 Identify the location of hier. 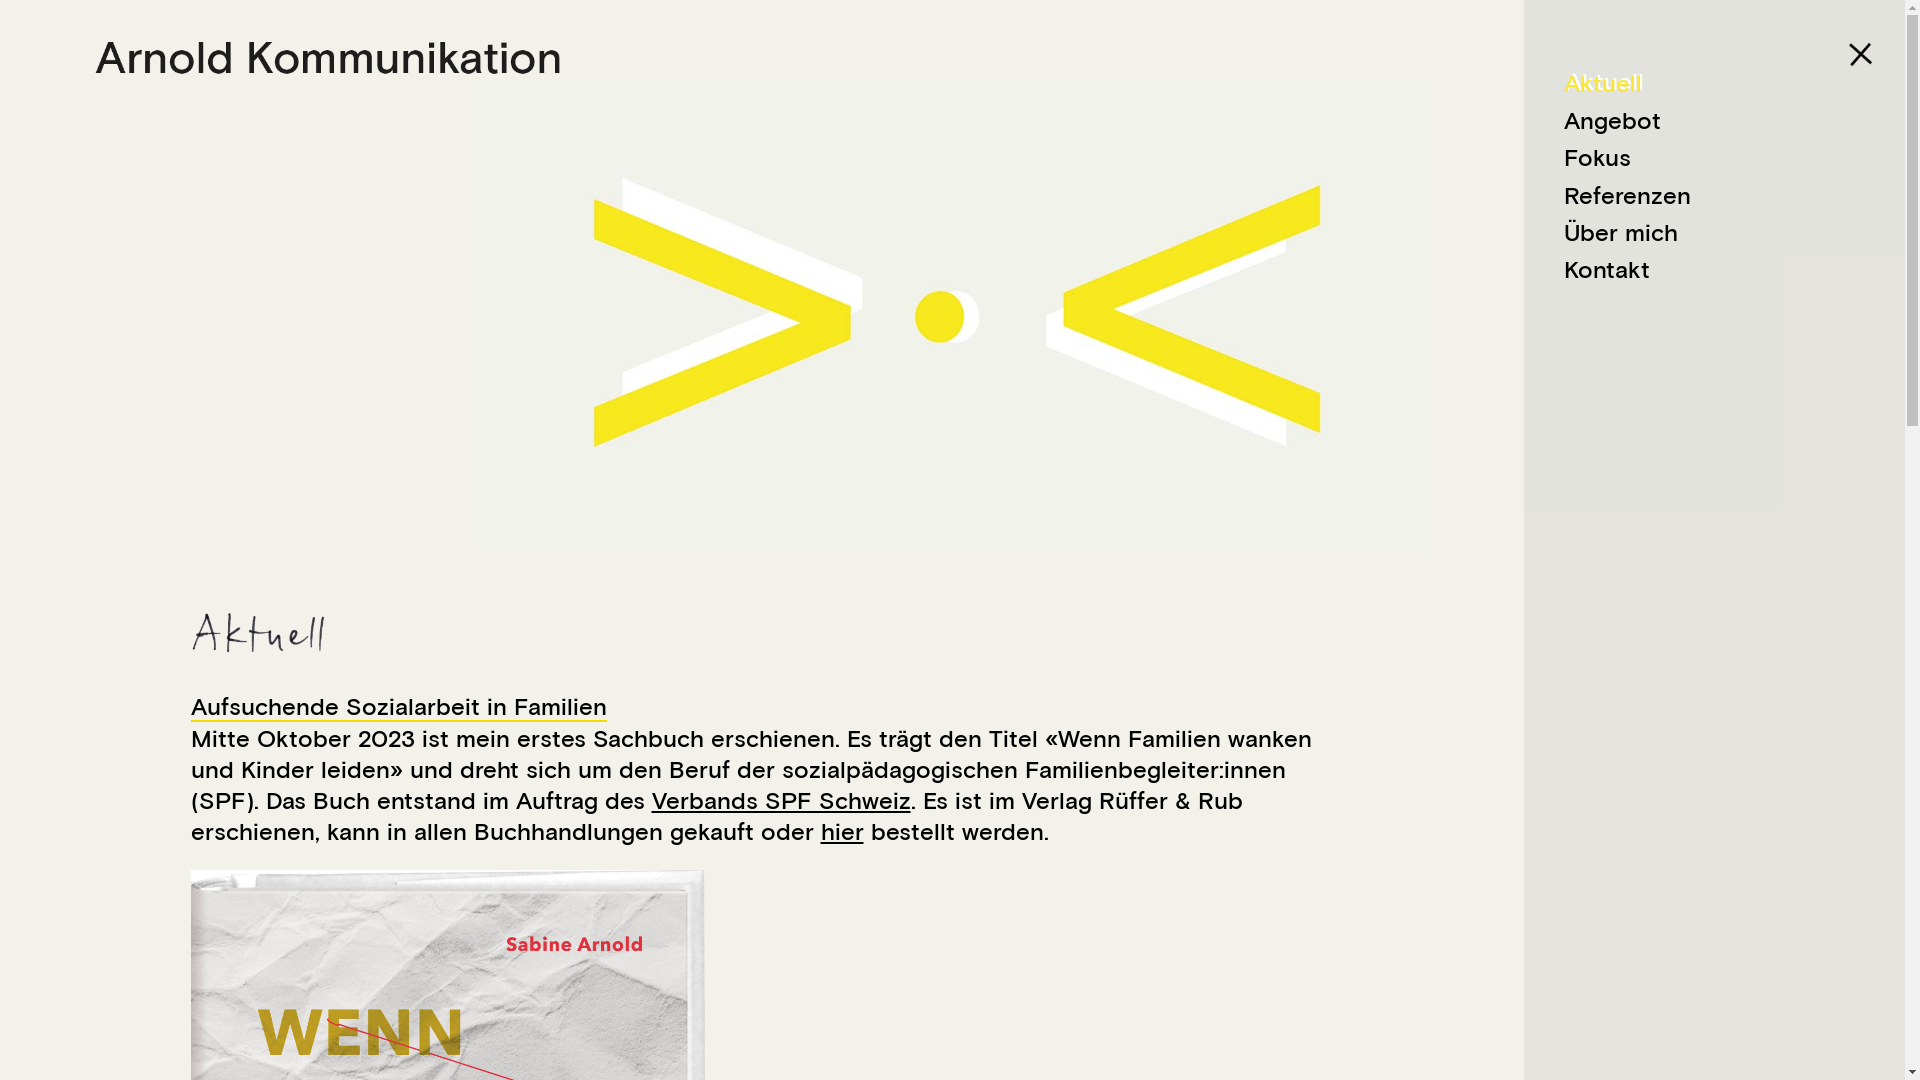
(842, 830).